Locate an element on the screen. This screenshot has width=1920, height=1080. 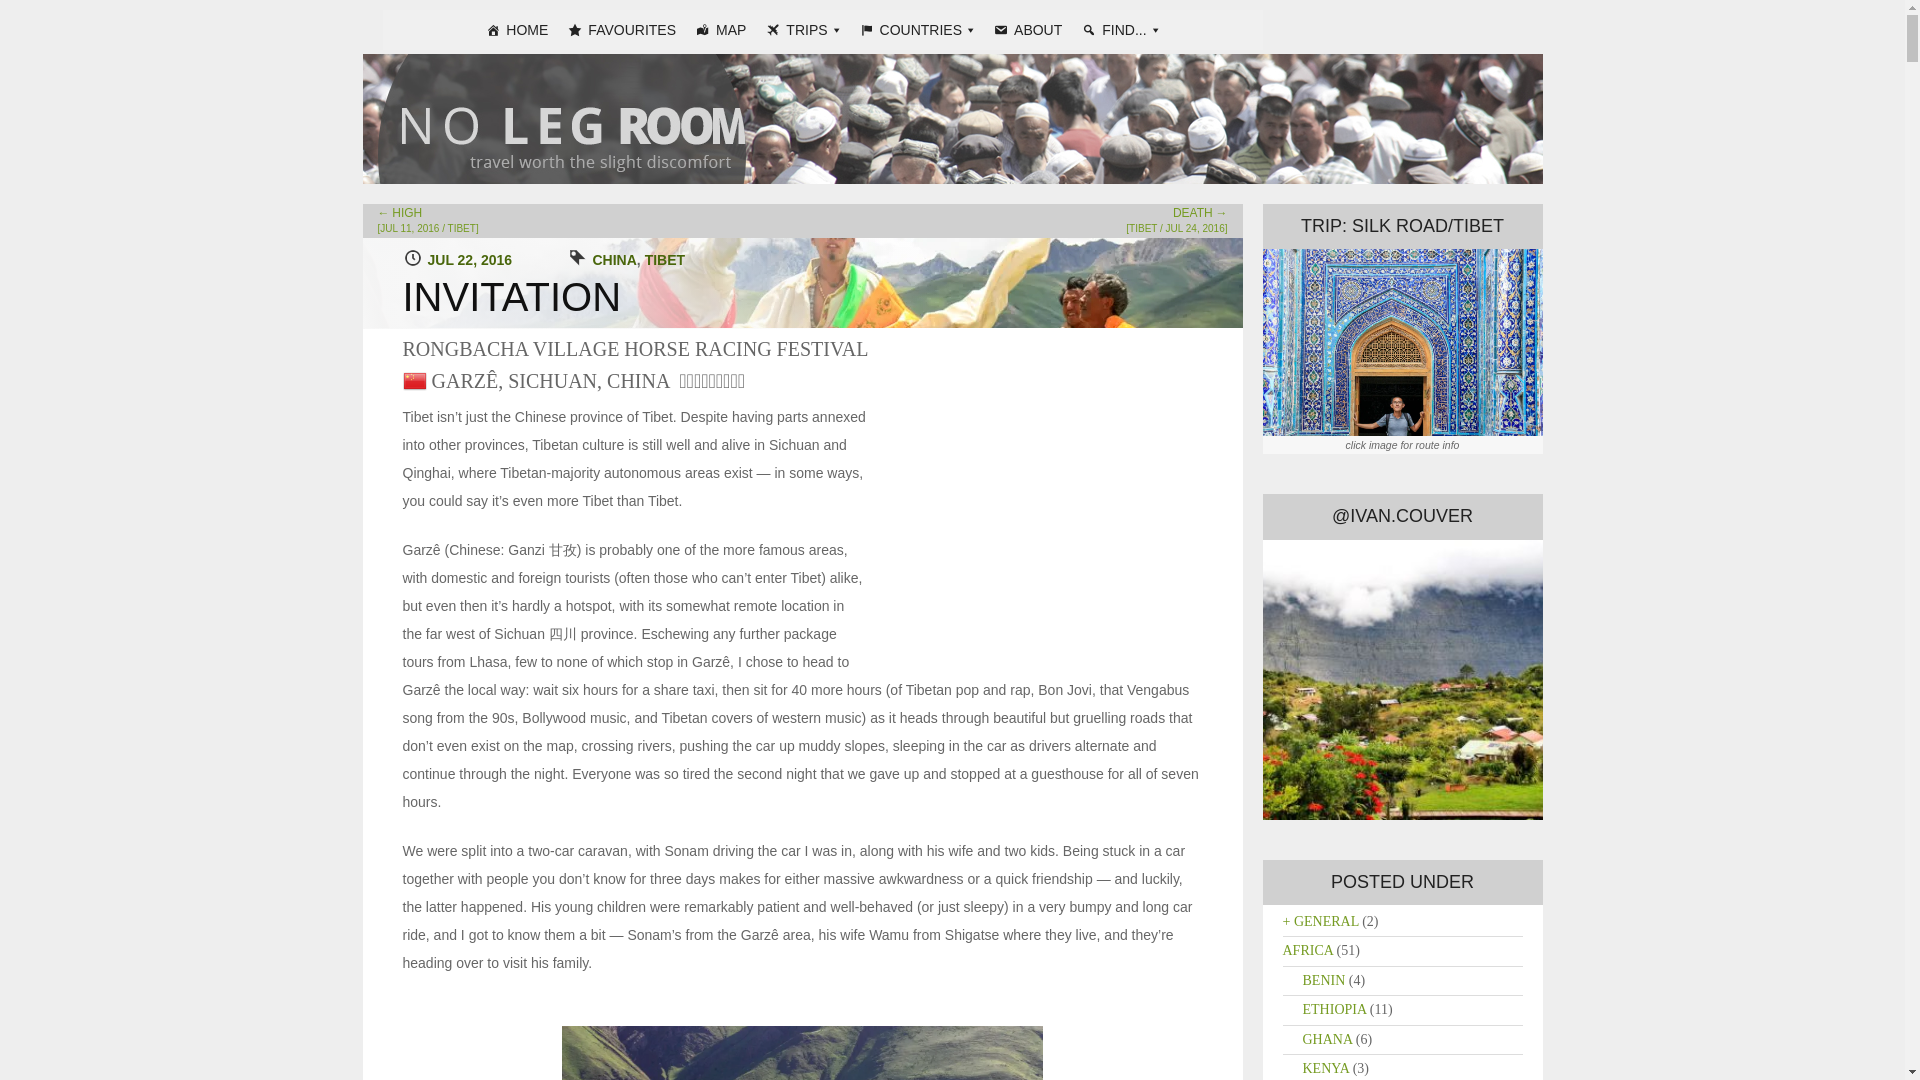
TRIPS is located at coordinates (802, 29).